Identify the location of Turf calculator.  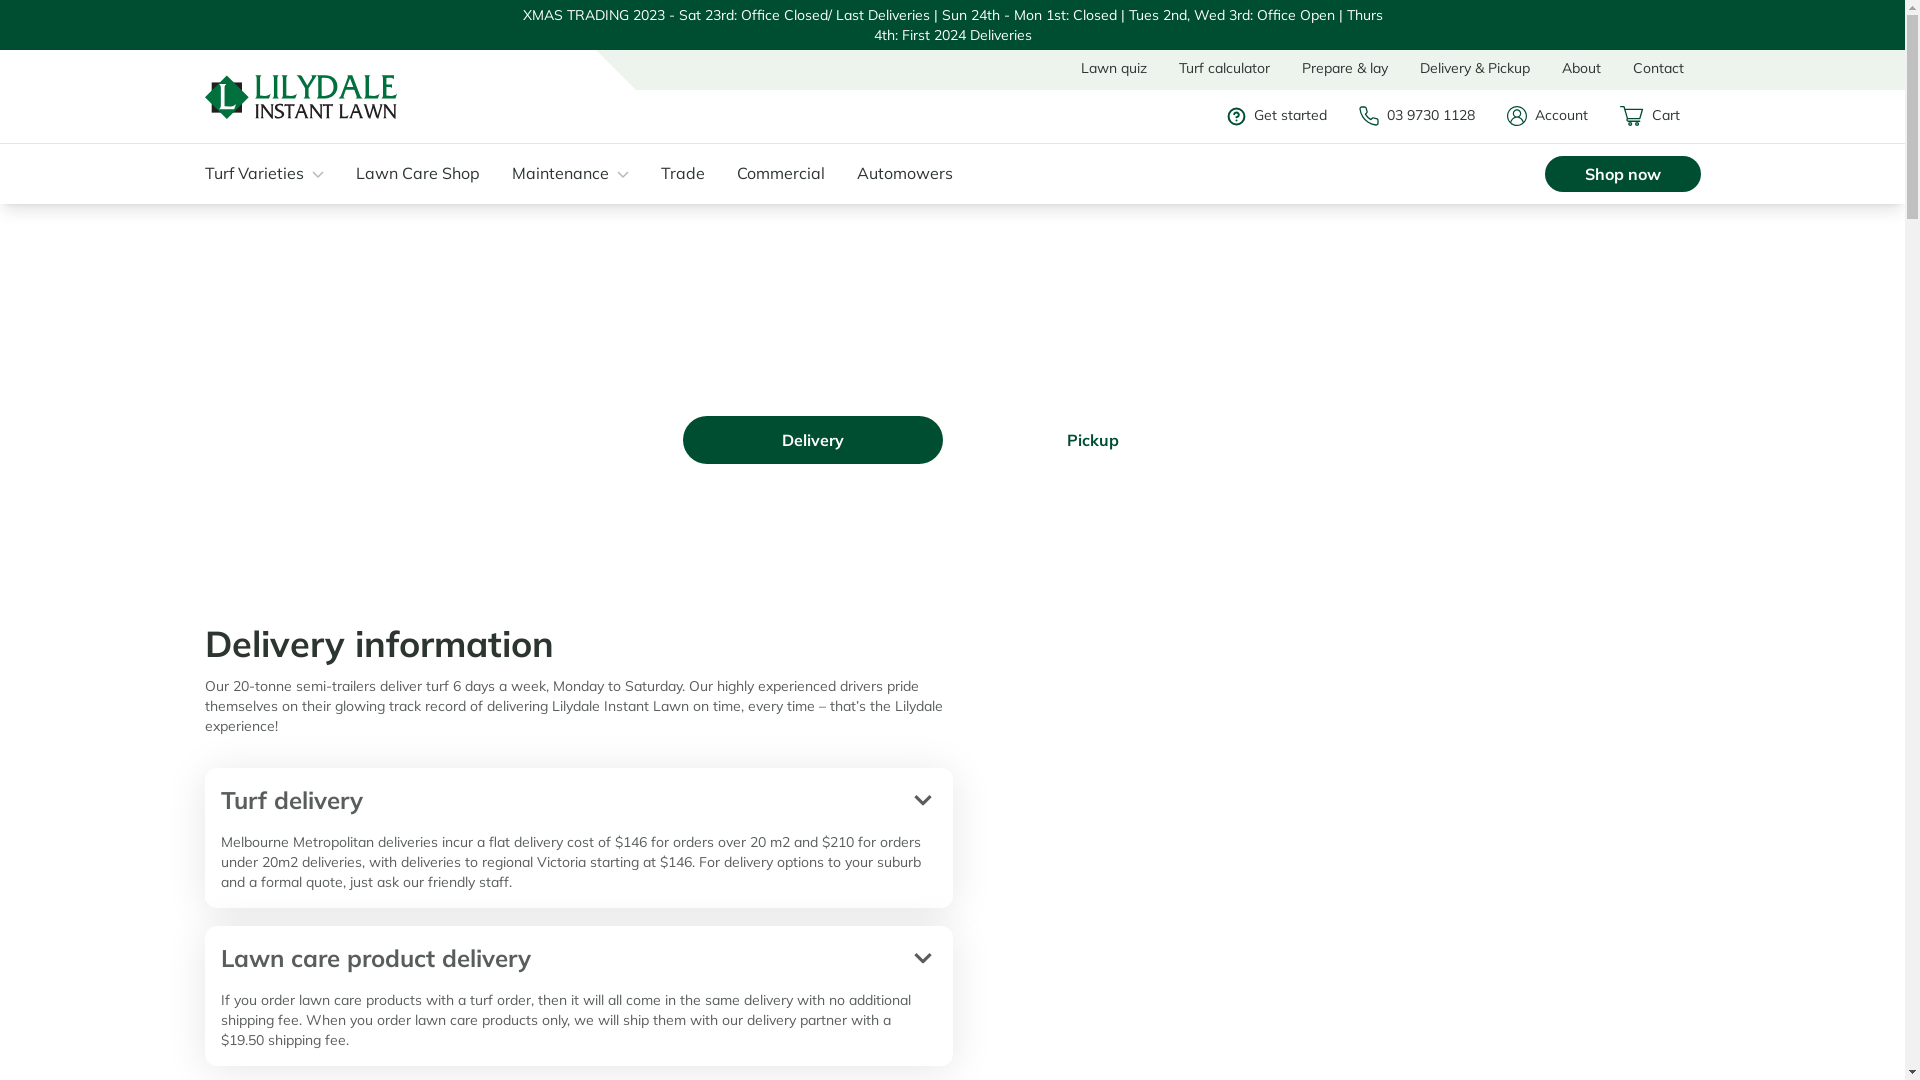
(1224, 68).